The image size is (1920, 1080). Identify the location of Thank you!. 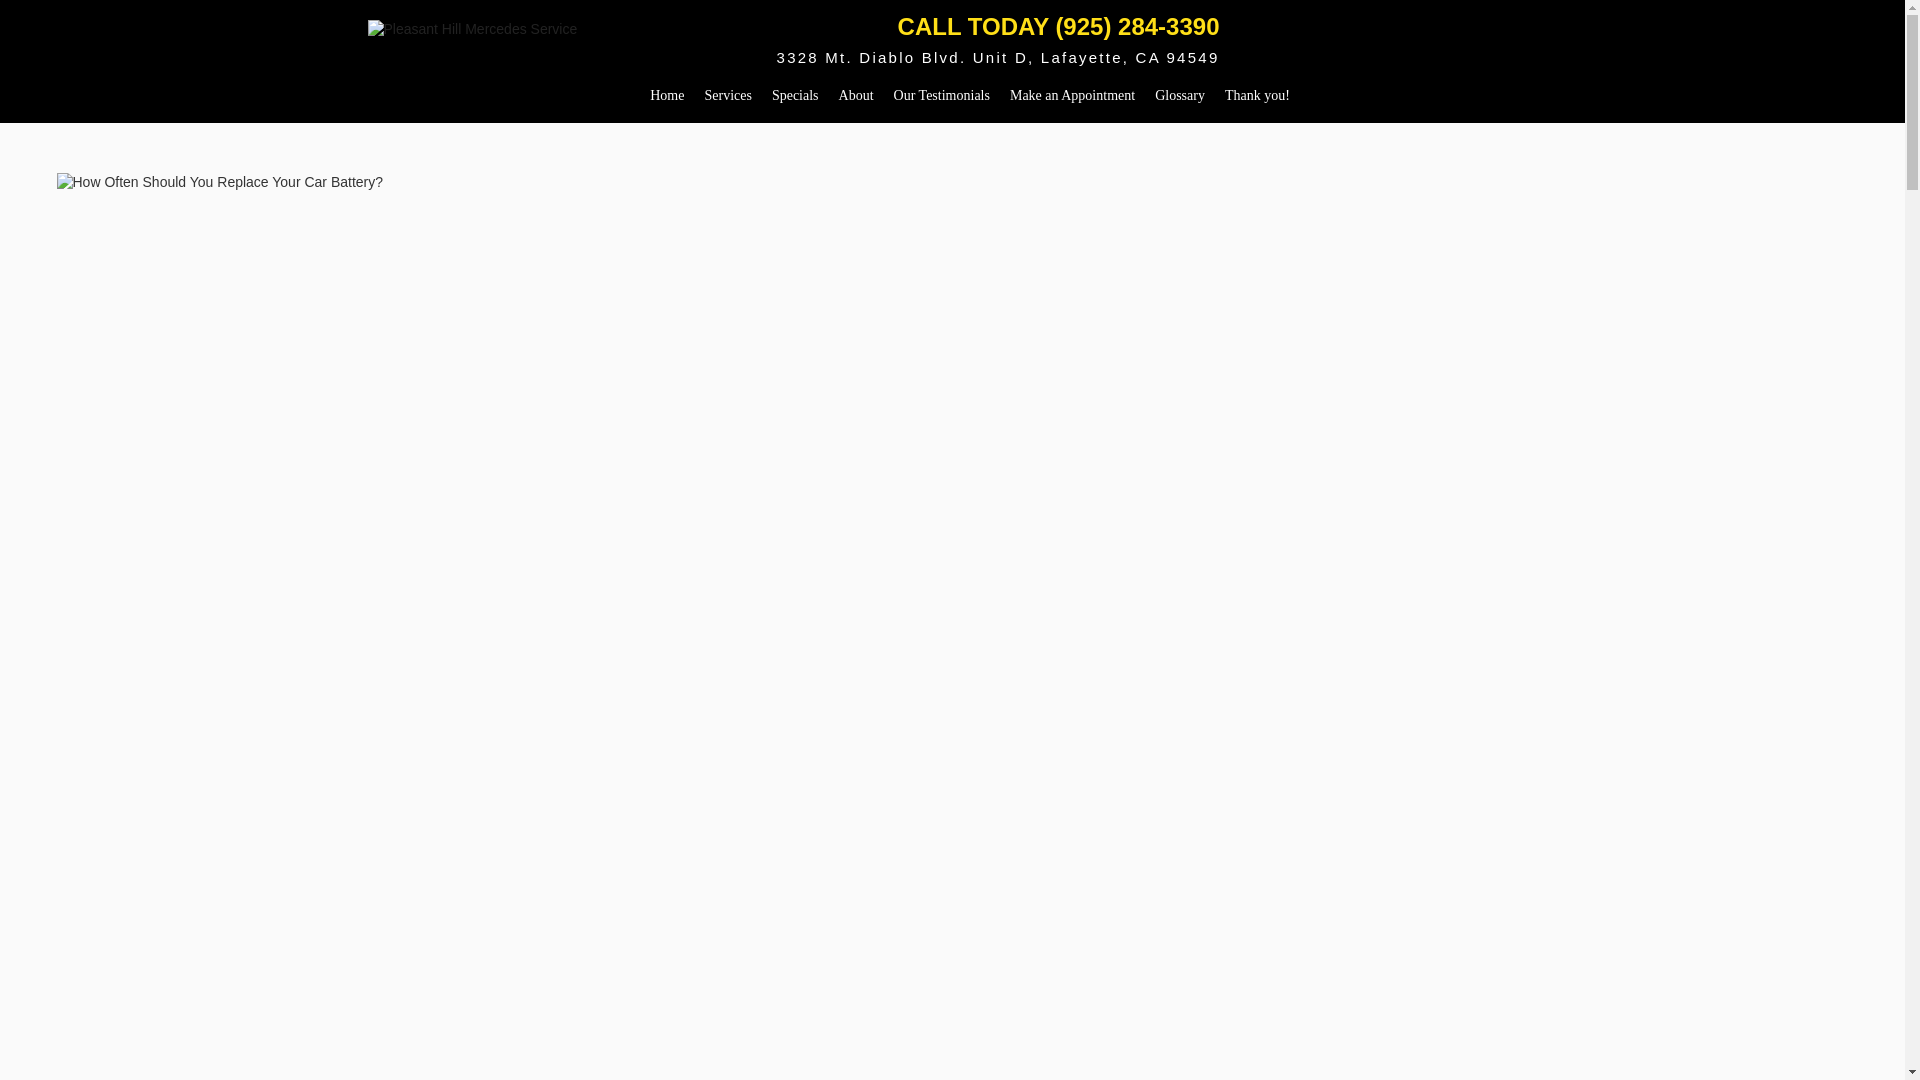
(1257, 95).